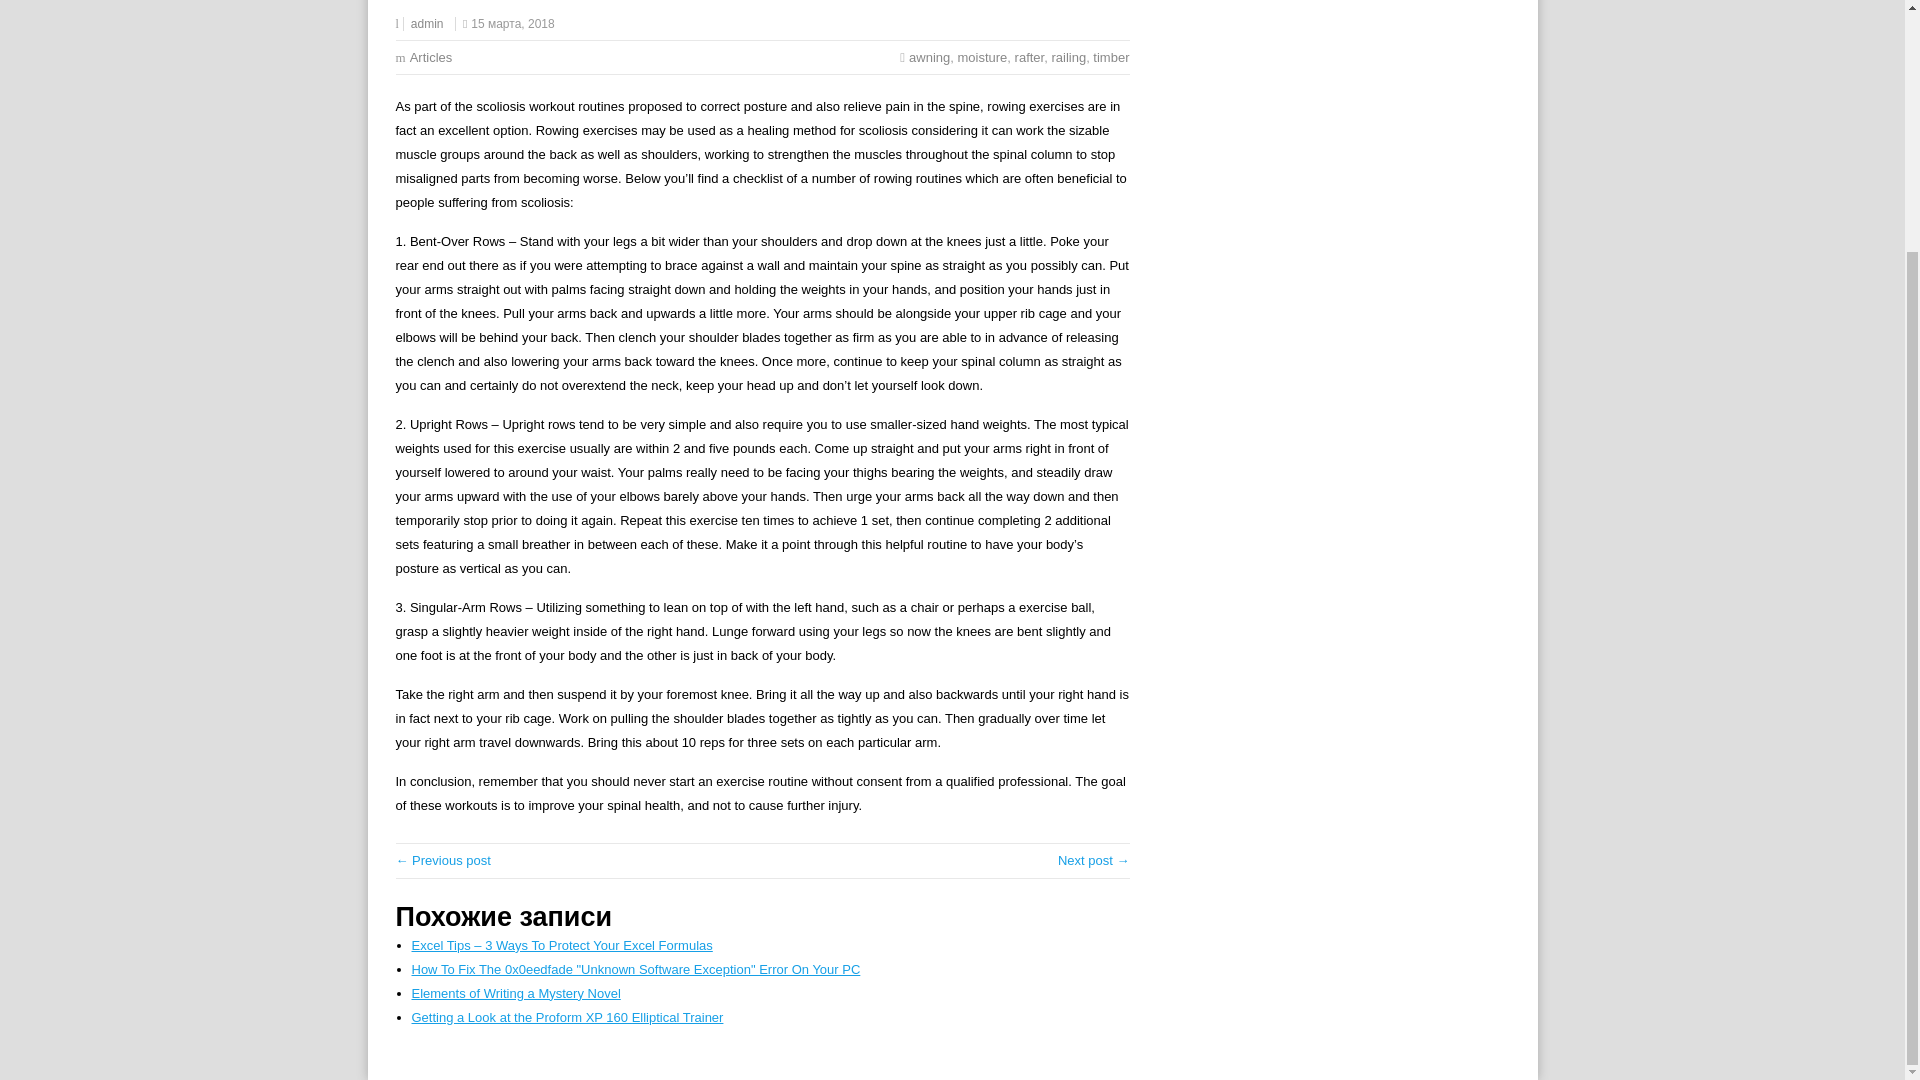 This screenshot has width=1920, height=1080. What do you see at coordinates (929, 56) in the screenshot?
I see `awning` at bounding box center [929, 56].